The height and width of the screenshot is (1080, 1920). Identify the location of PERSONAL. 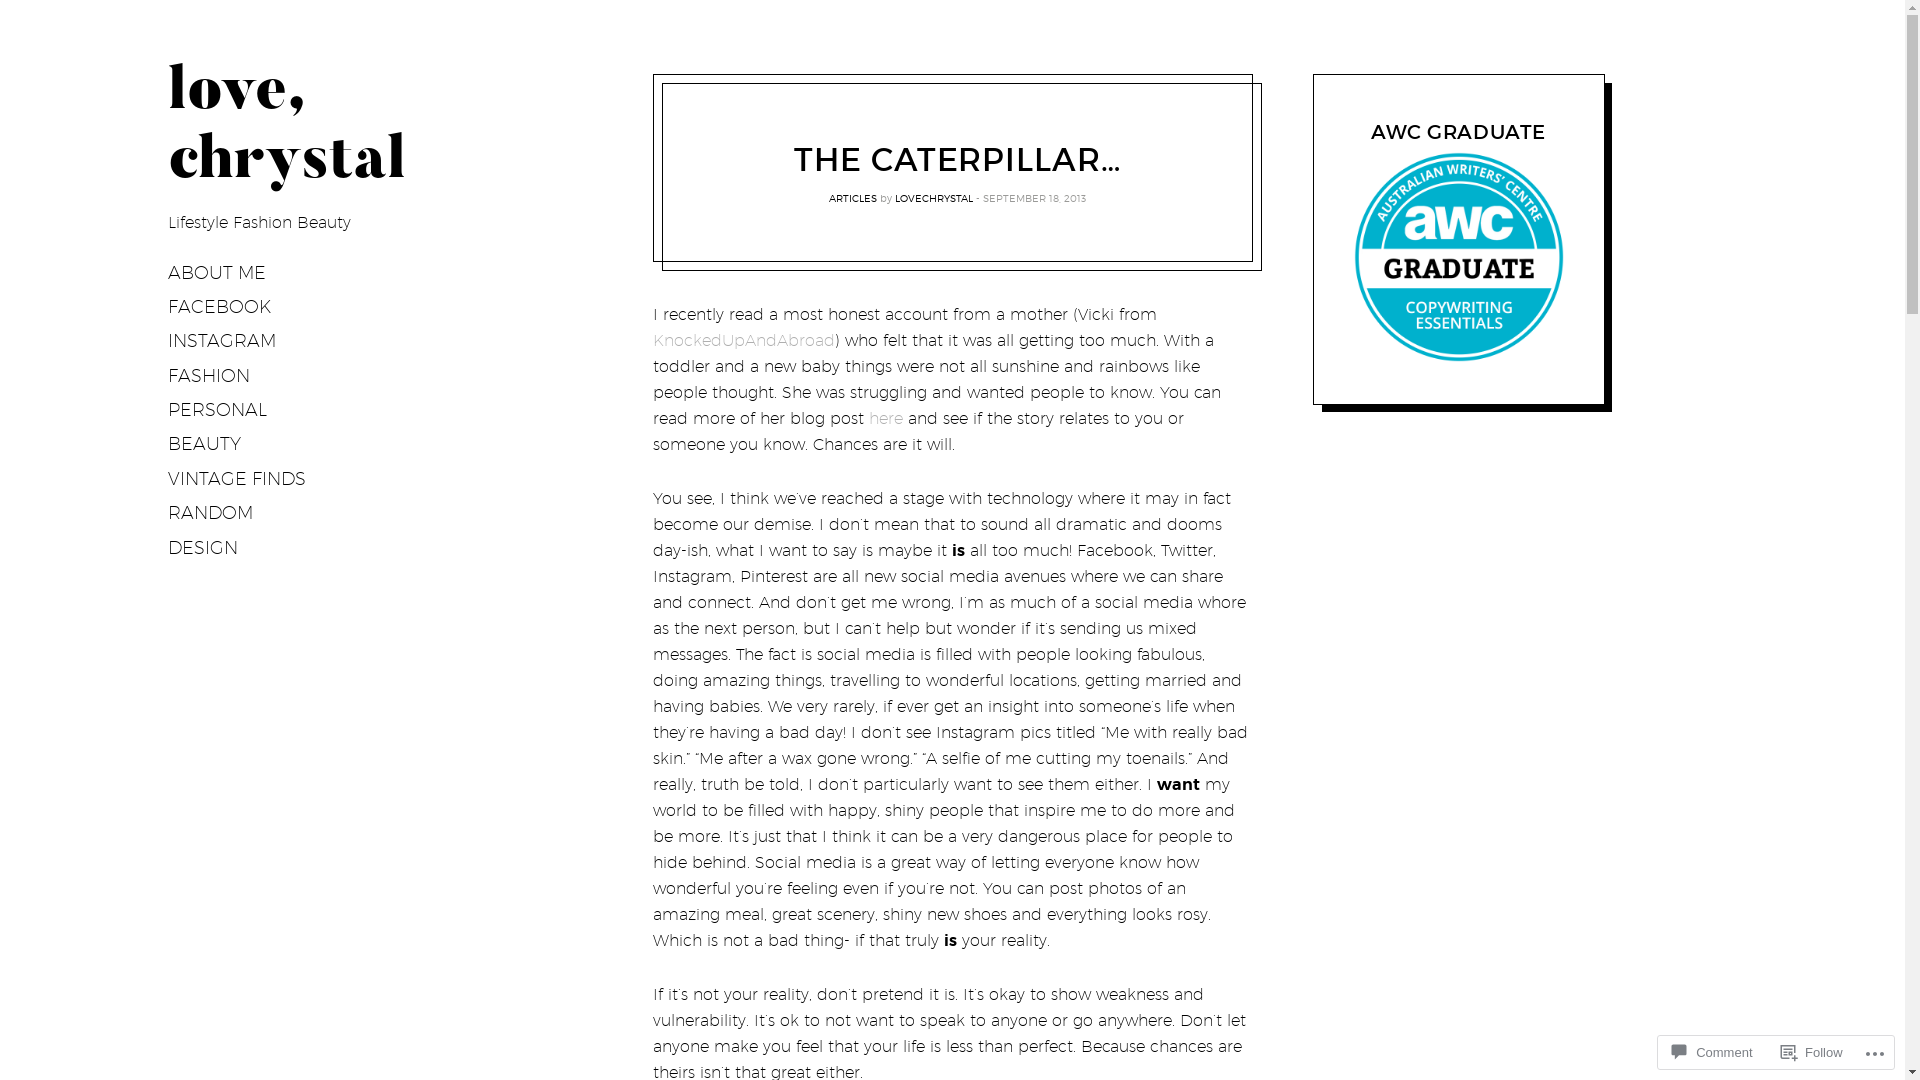
(218, 411).